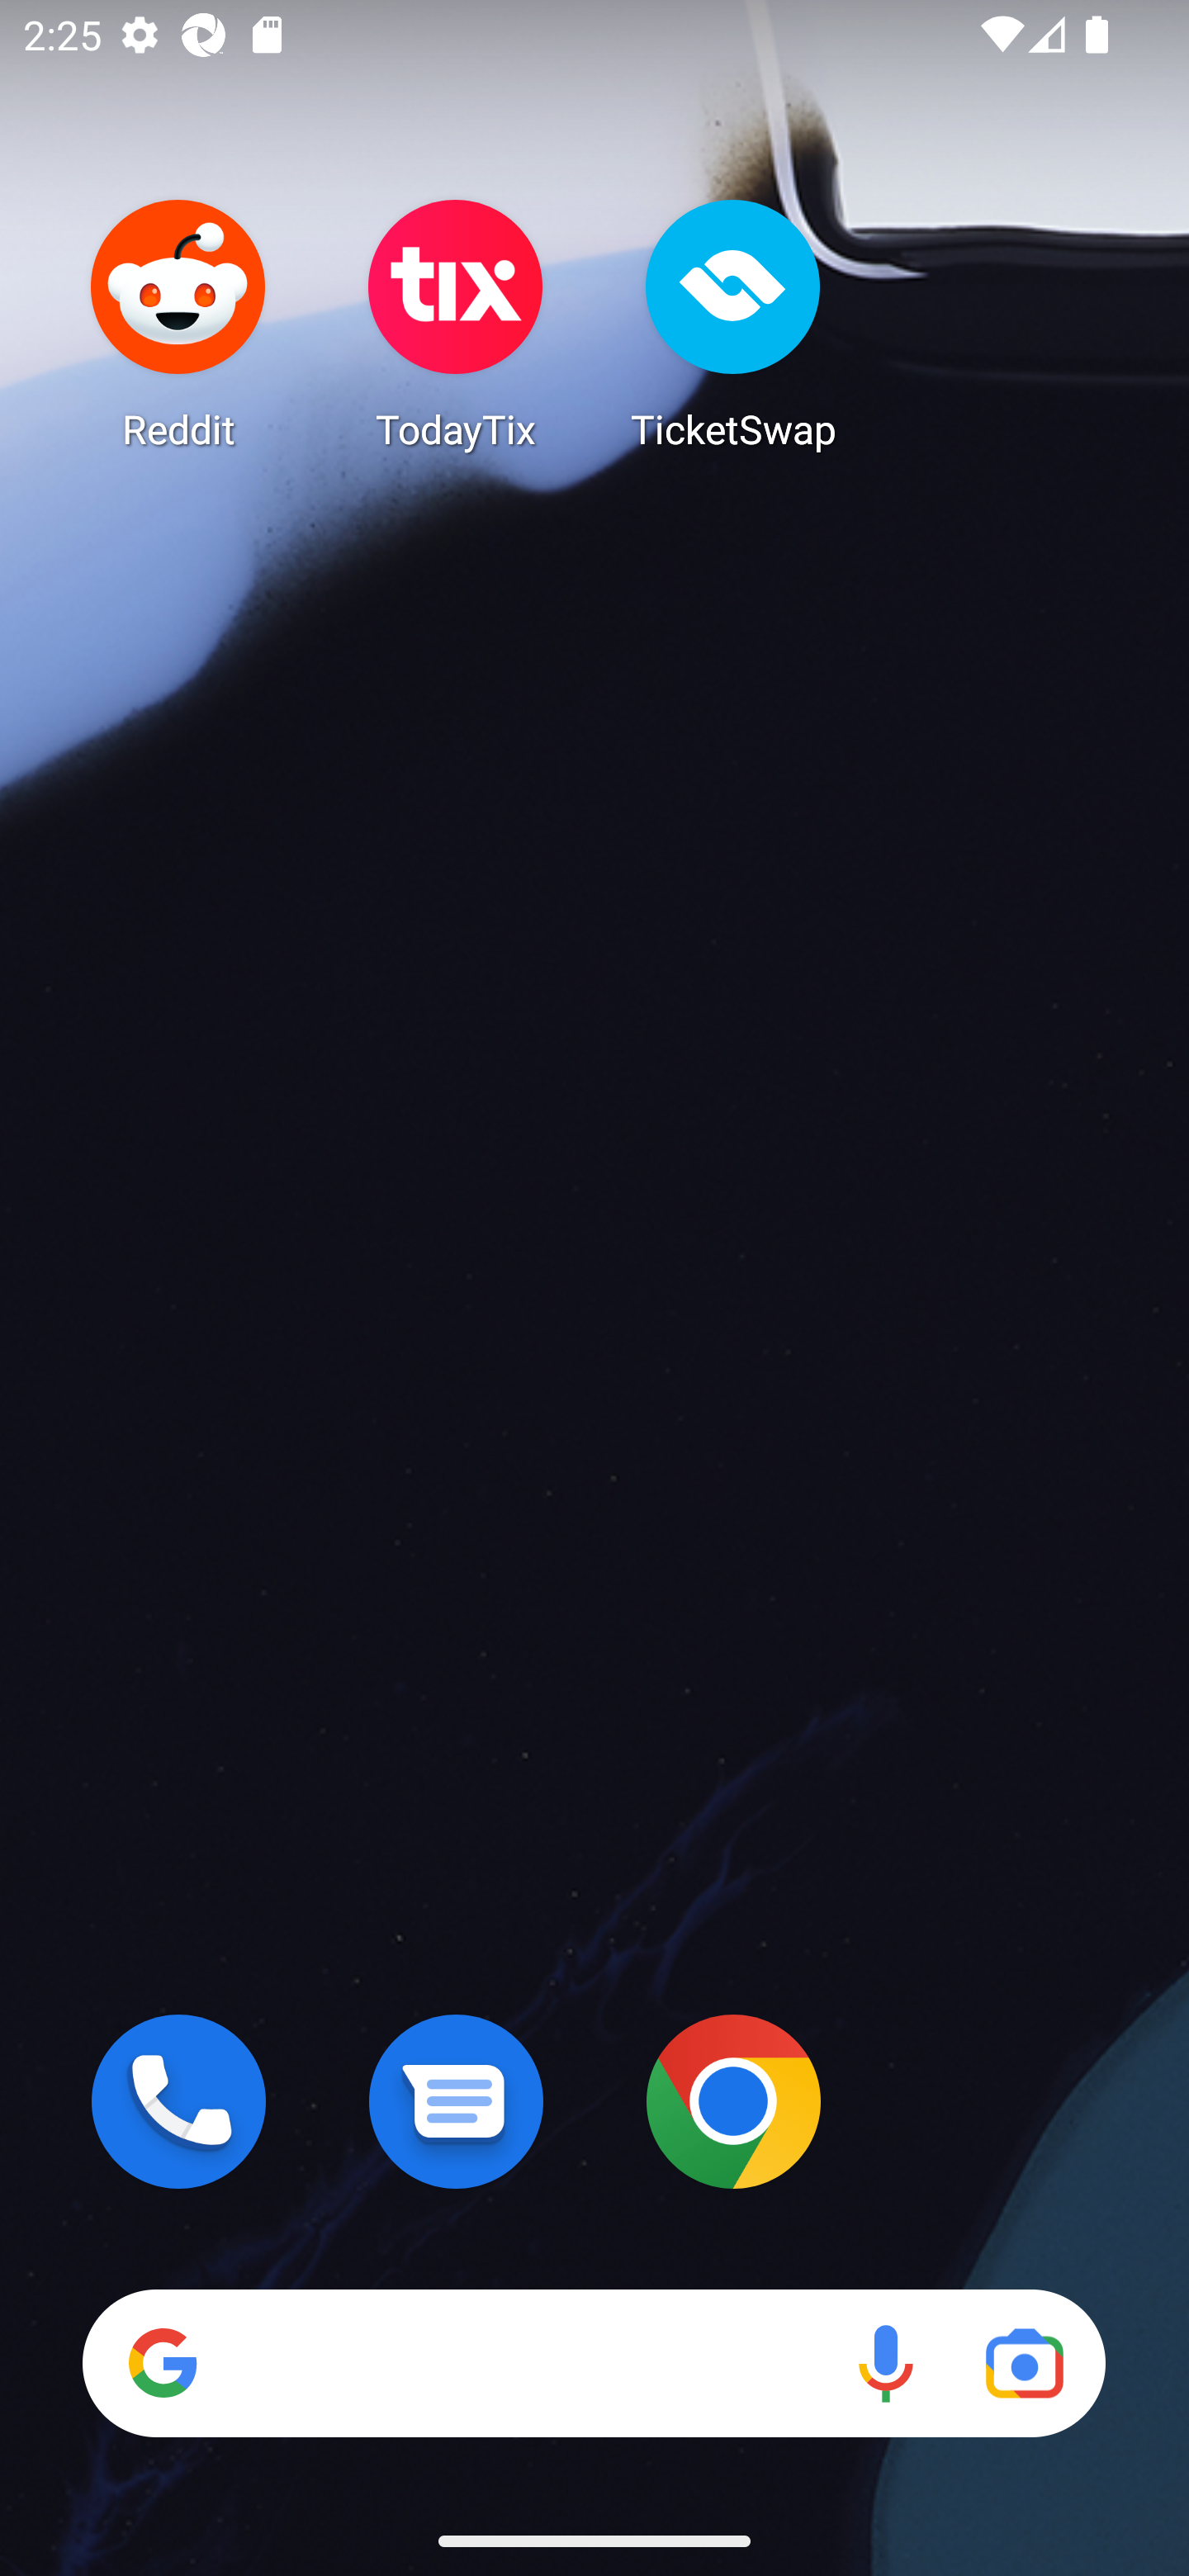 This screenshot has height=2576, width=1189. What do you see at coordinates (456, 2101) in the screenshot?
I see `Messages` at bounding box center [456, 2101].